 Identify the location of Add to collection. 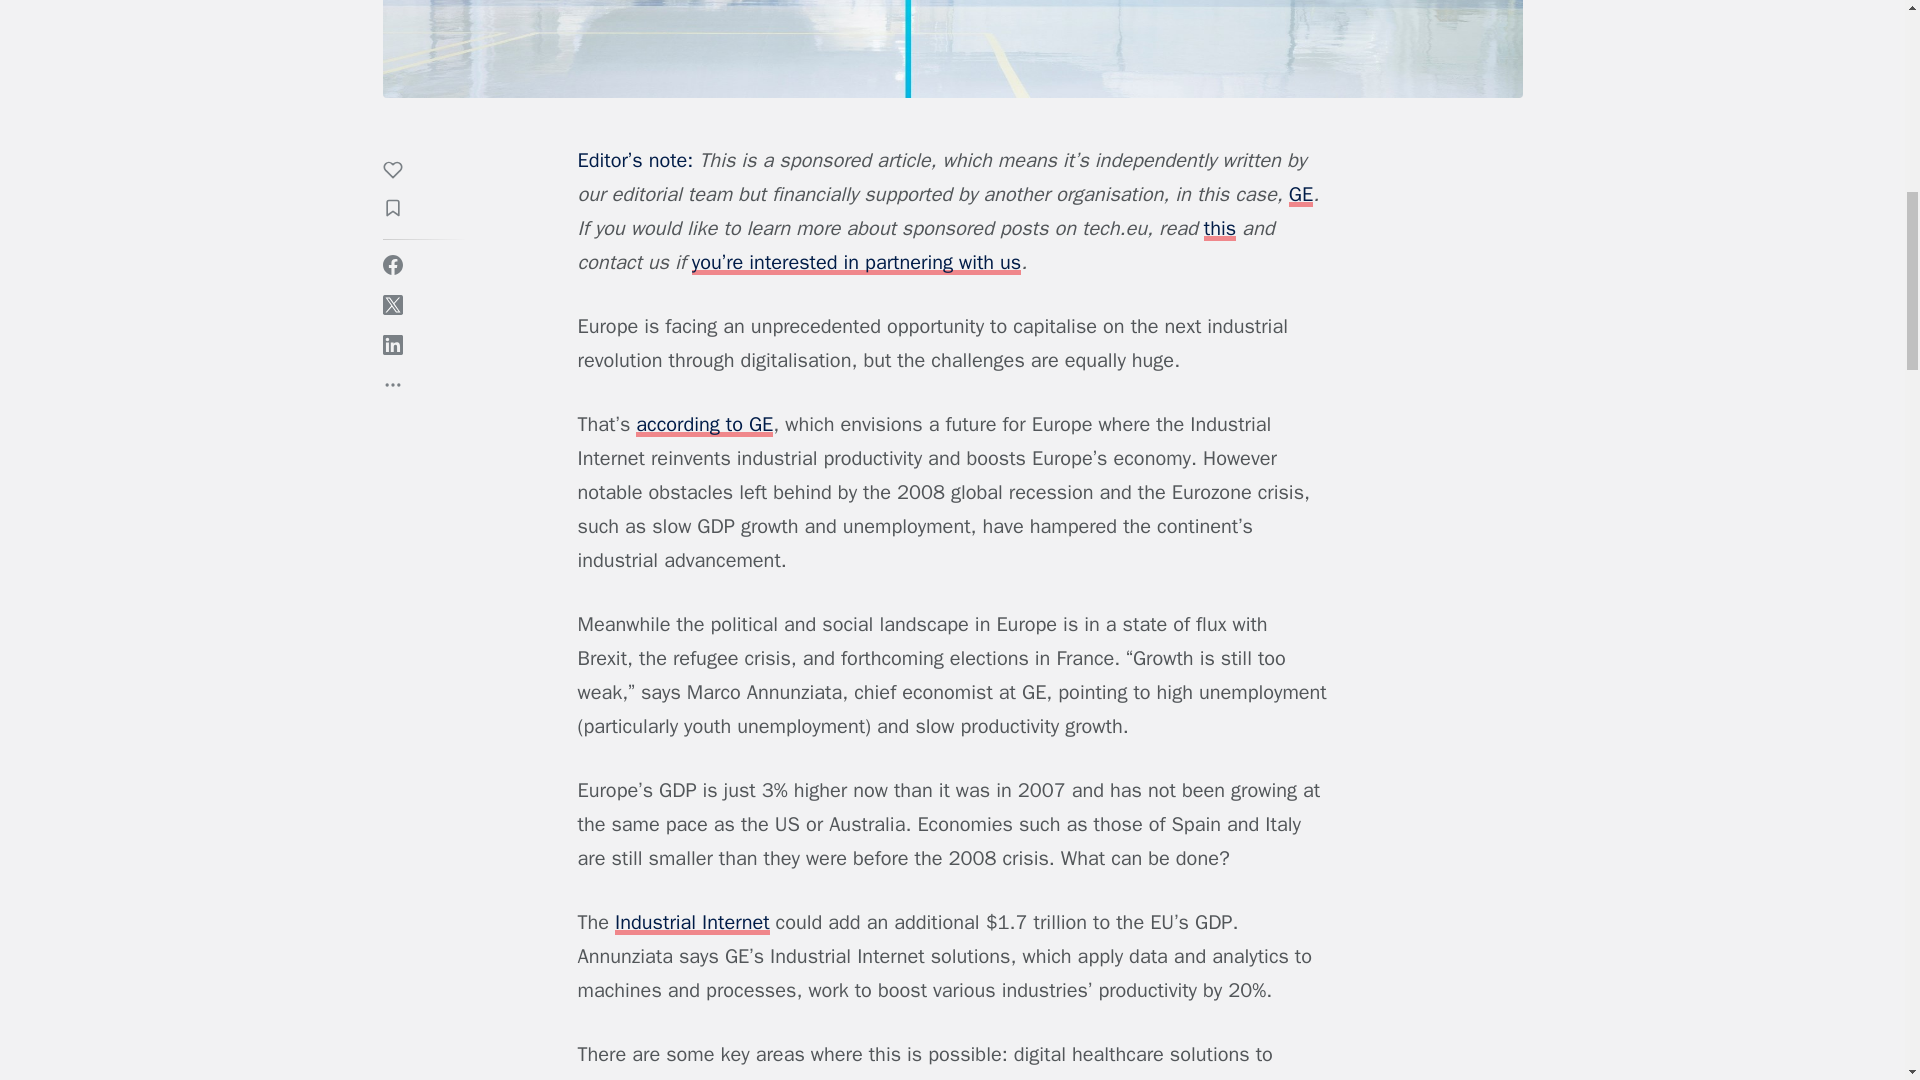
(402, 205).